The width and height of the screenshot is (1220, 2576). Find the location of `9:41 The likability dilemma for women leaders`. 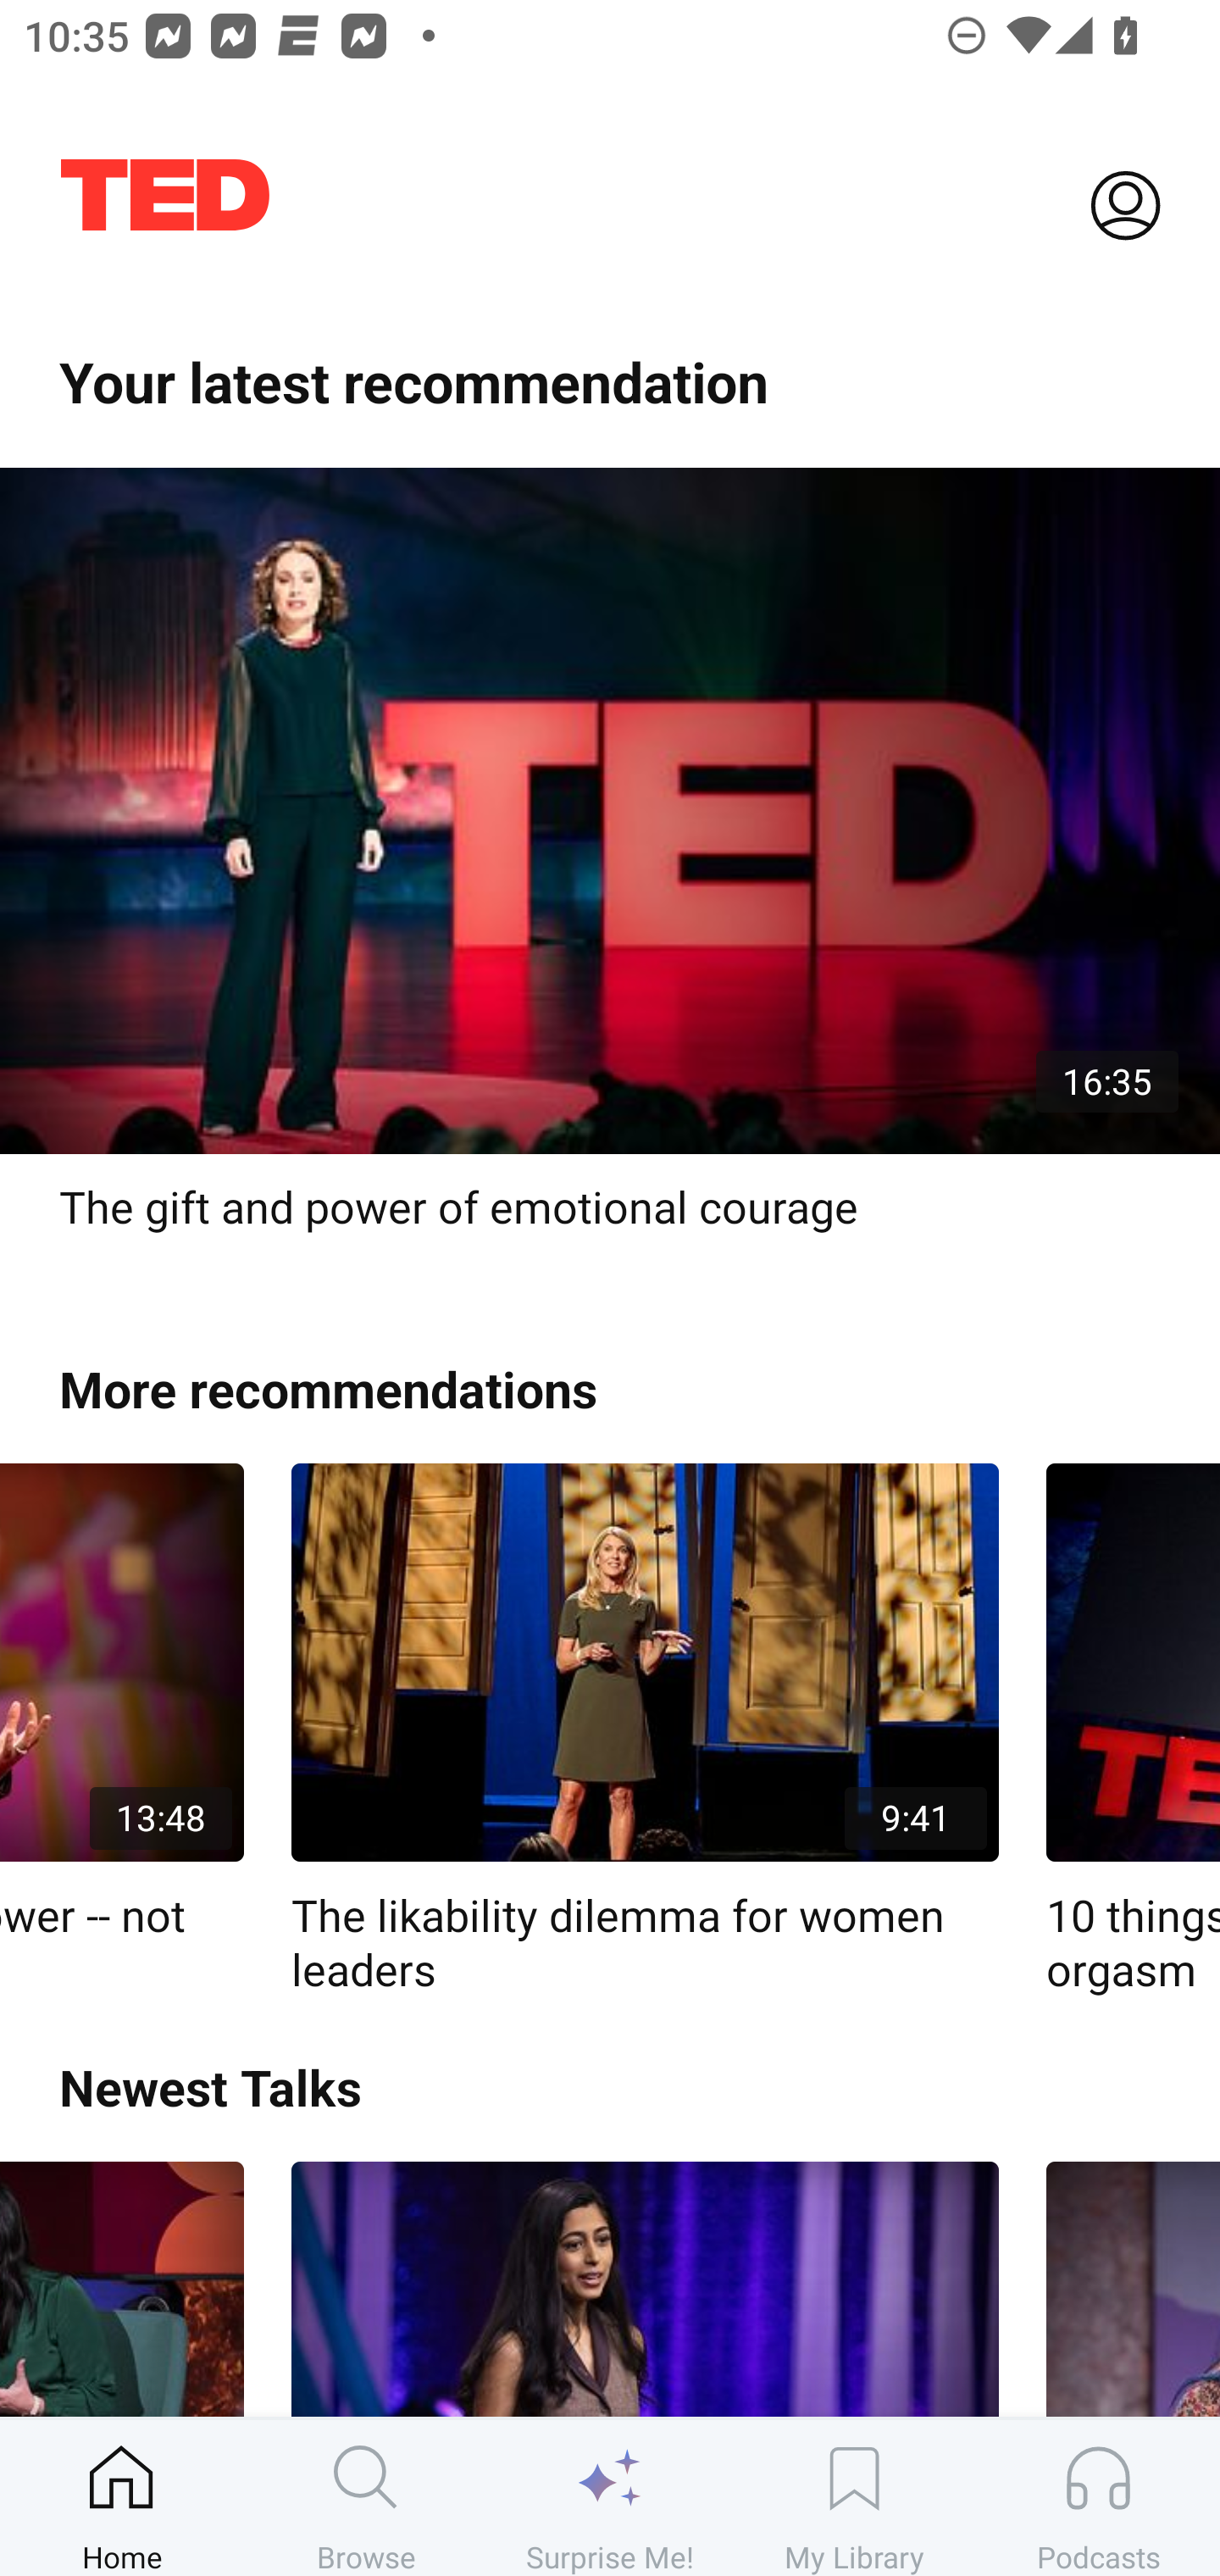

9:41 The likability dilemma for women leaders is located at coordinates (646, 1730).